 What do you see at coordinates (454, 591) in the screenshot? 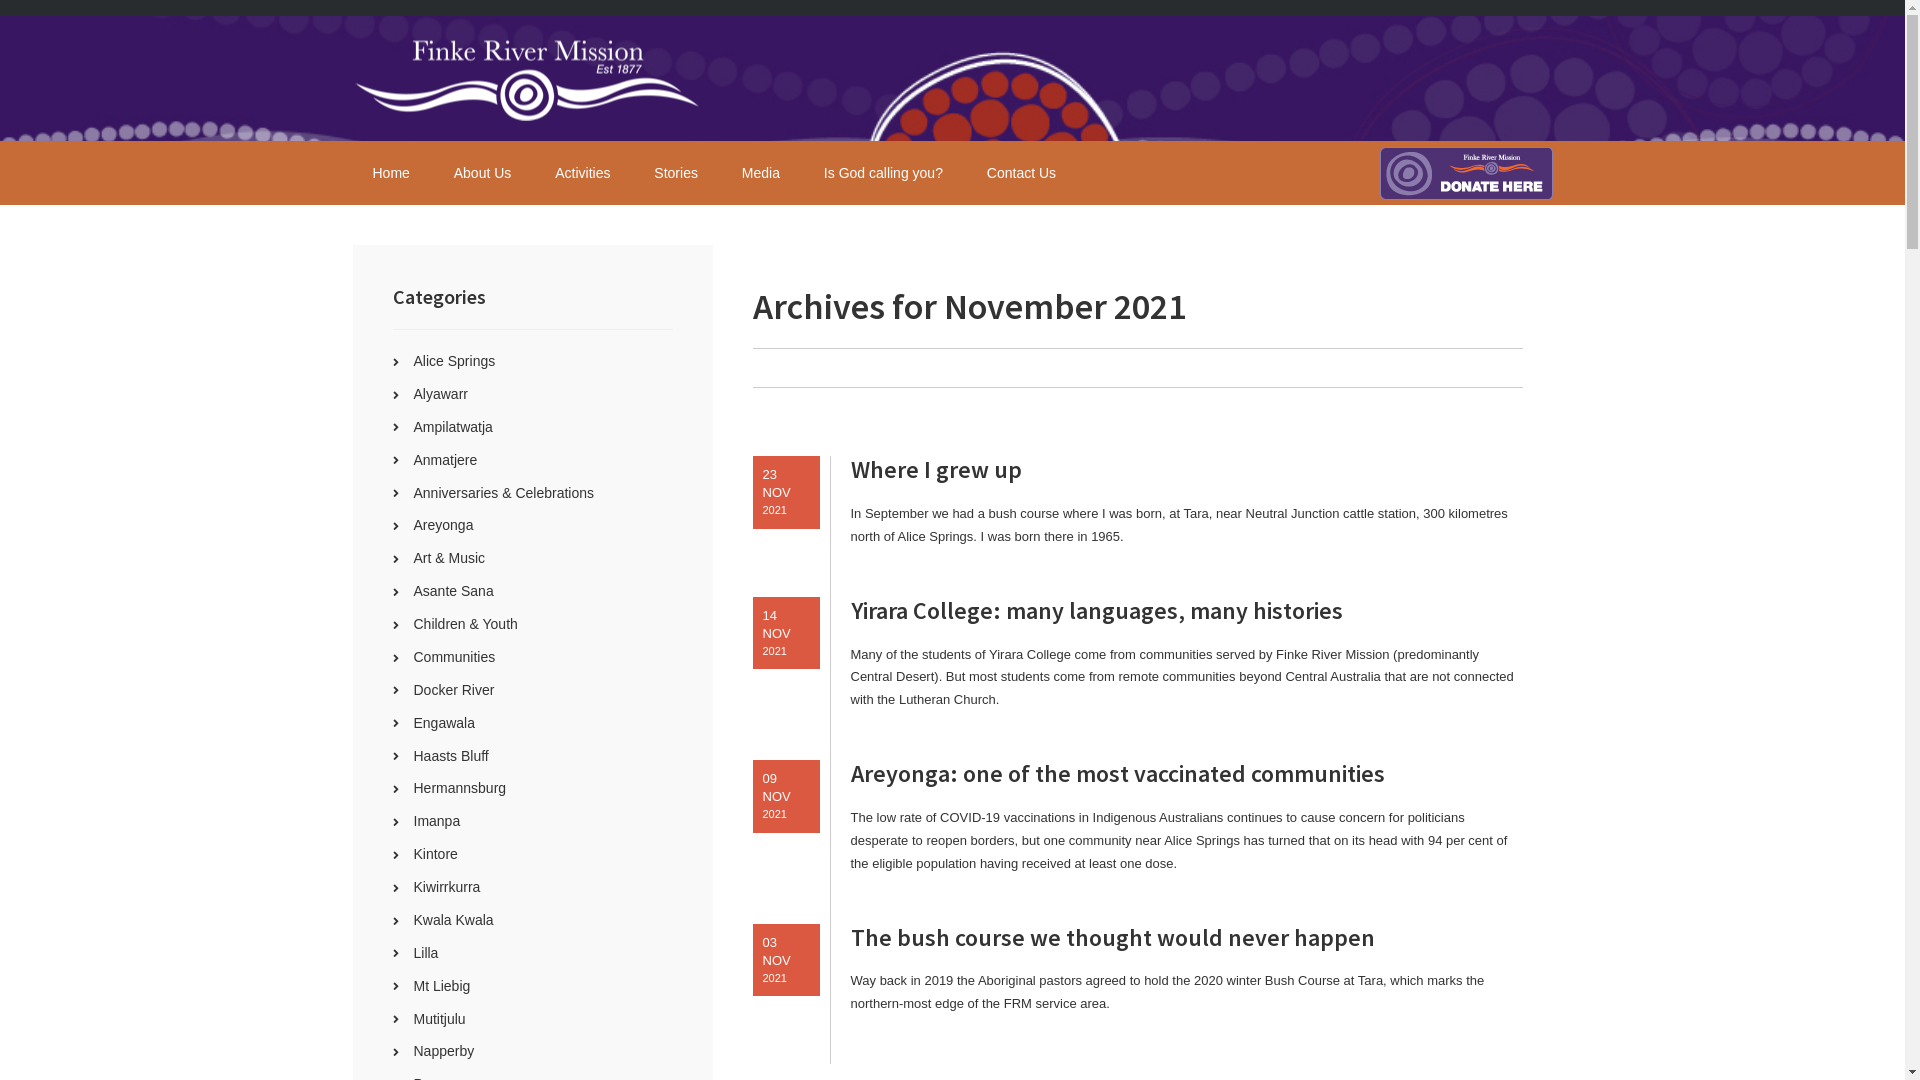
I see `Asante Sana` at bounding box center [454, 591].